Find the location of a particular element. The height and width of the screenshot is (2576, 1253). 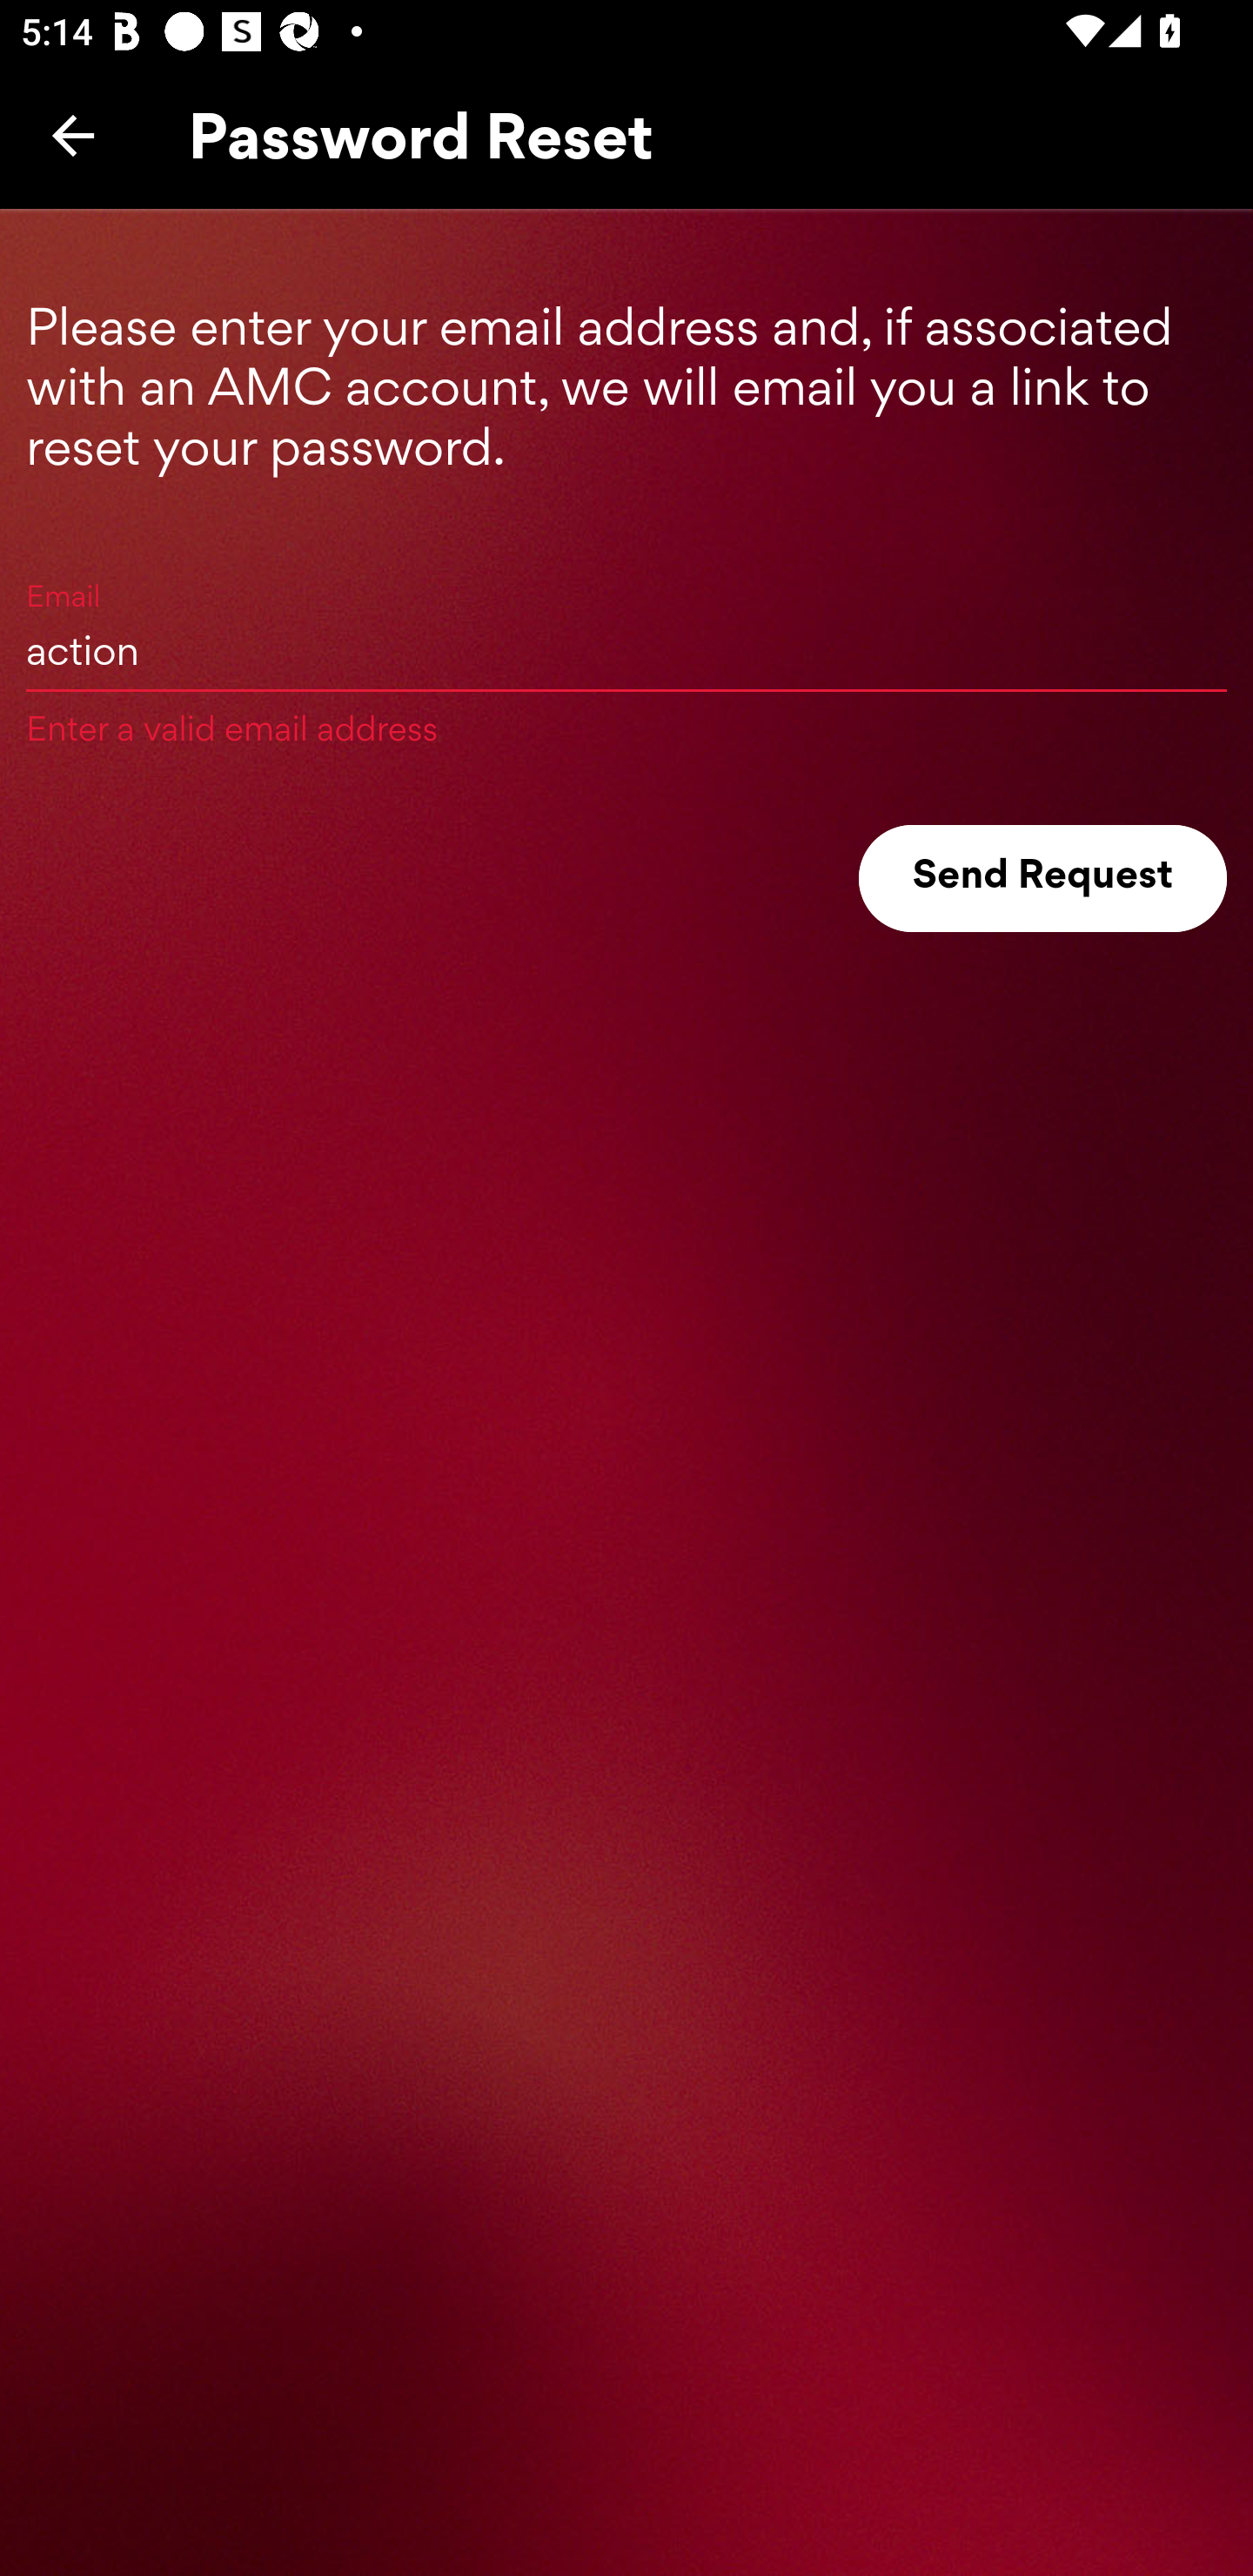

Send Request is located at coordinates (1042, 879).